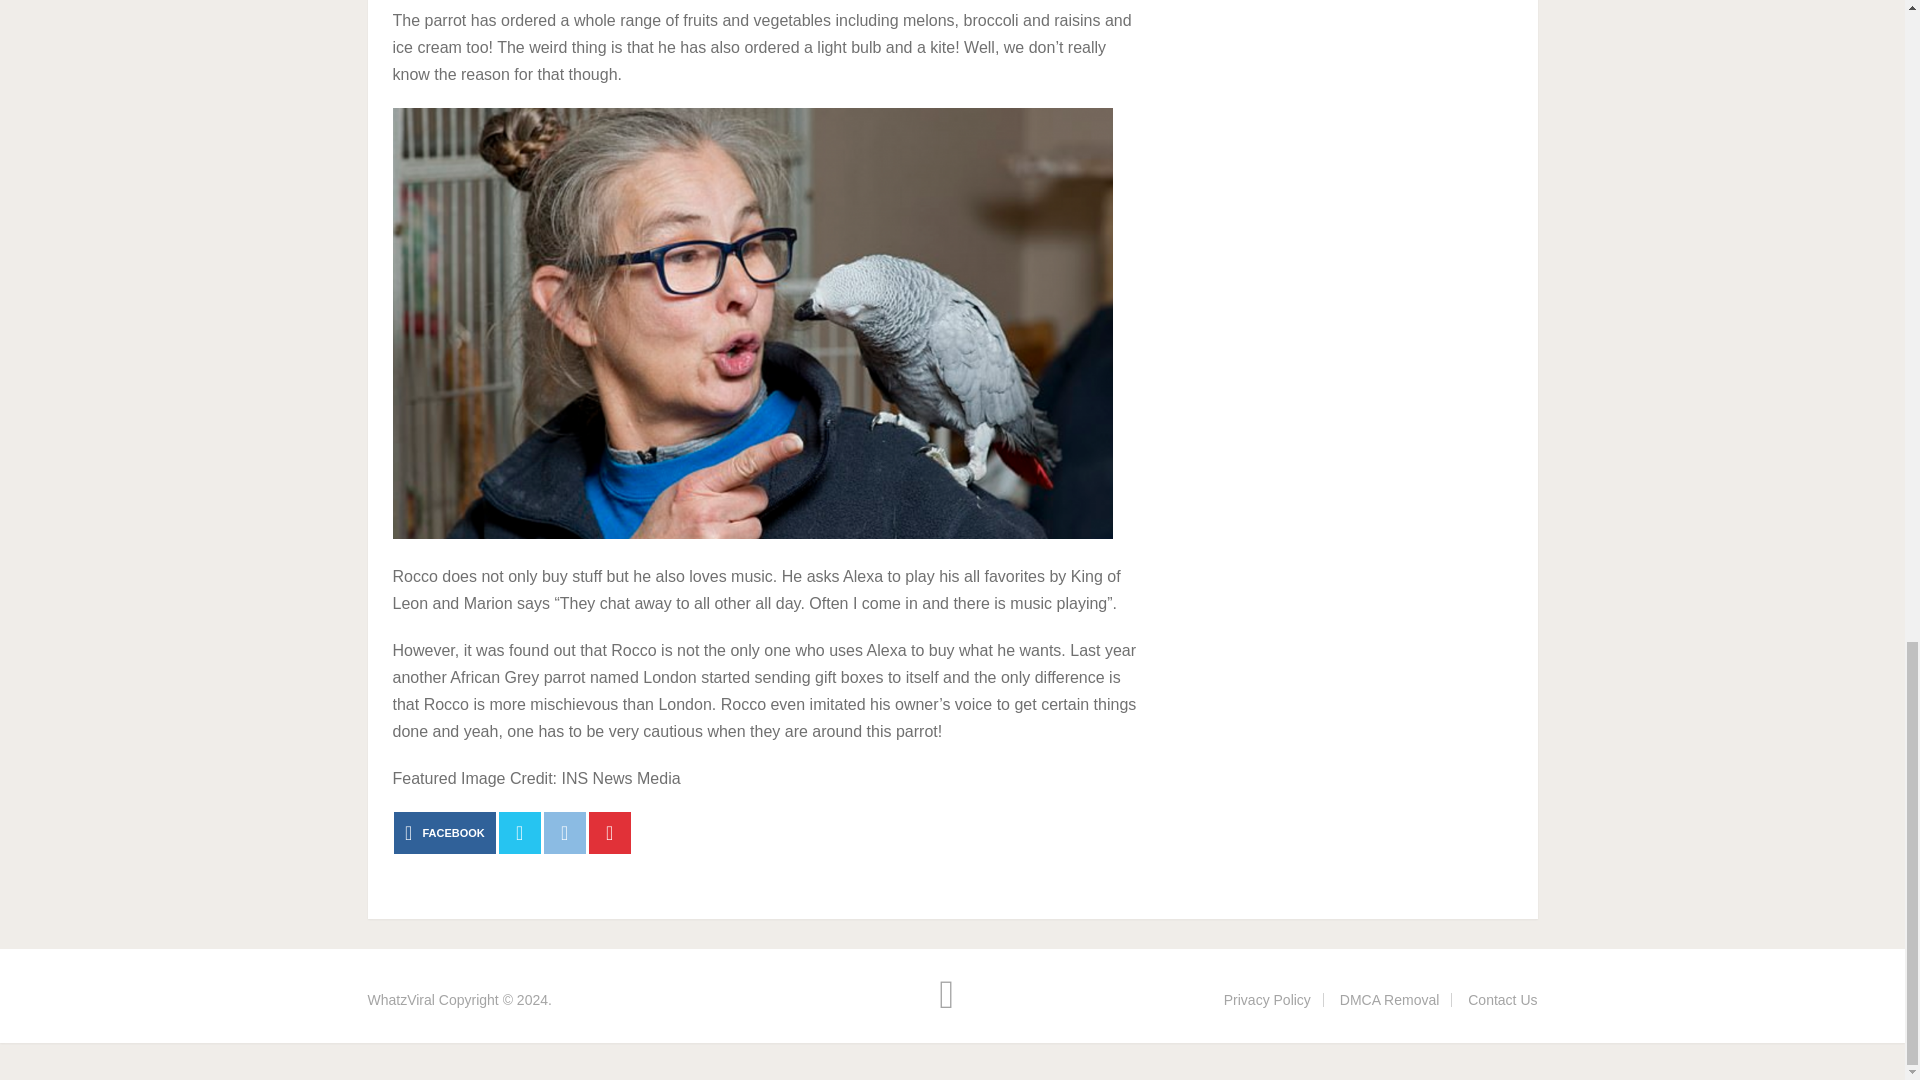 Image resolution: width=1920 pixels, height=1080 pixels. What do you see at coordinates (402, 1000) in the screenshot?
I see ` Be Updated` at bounding box center [402, 1000].